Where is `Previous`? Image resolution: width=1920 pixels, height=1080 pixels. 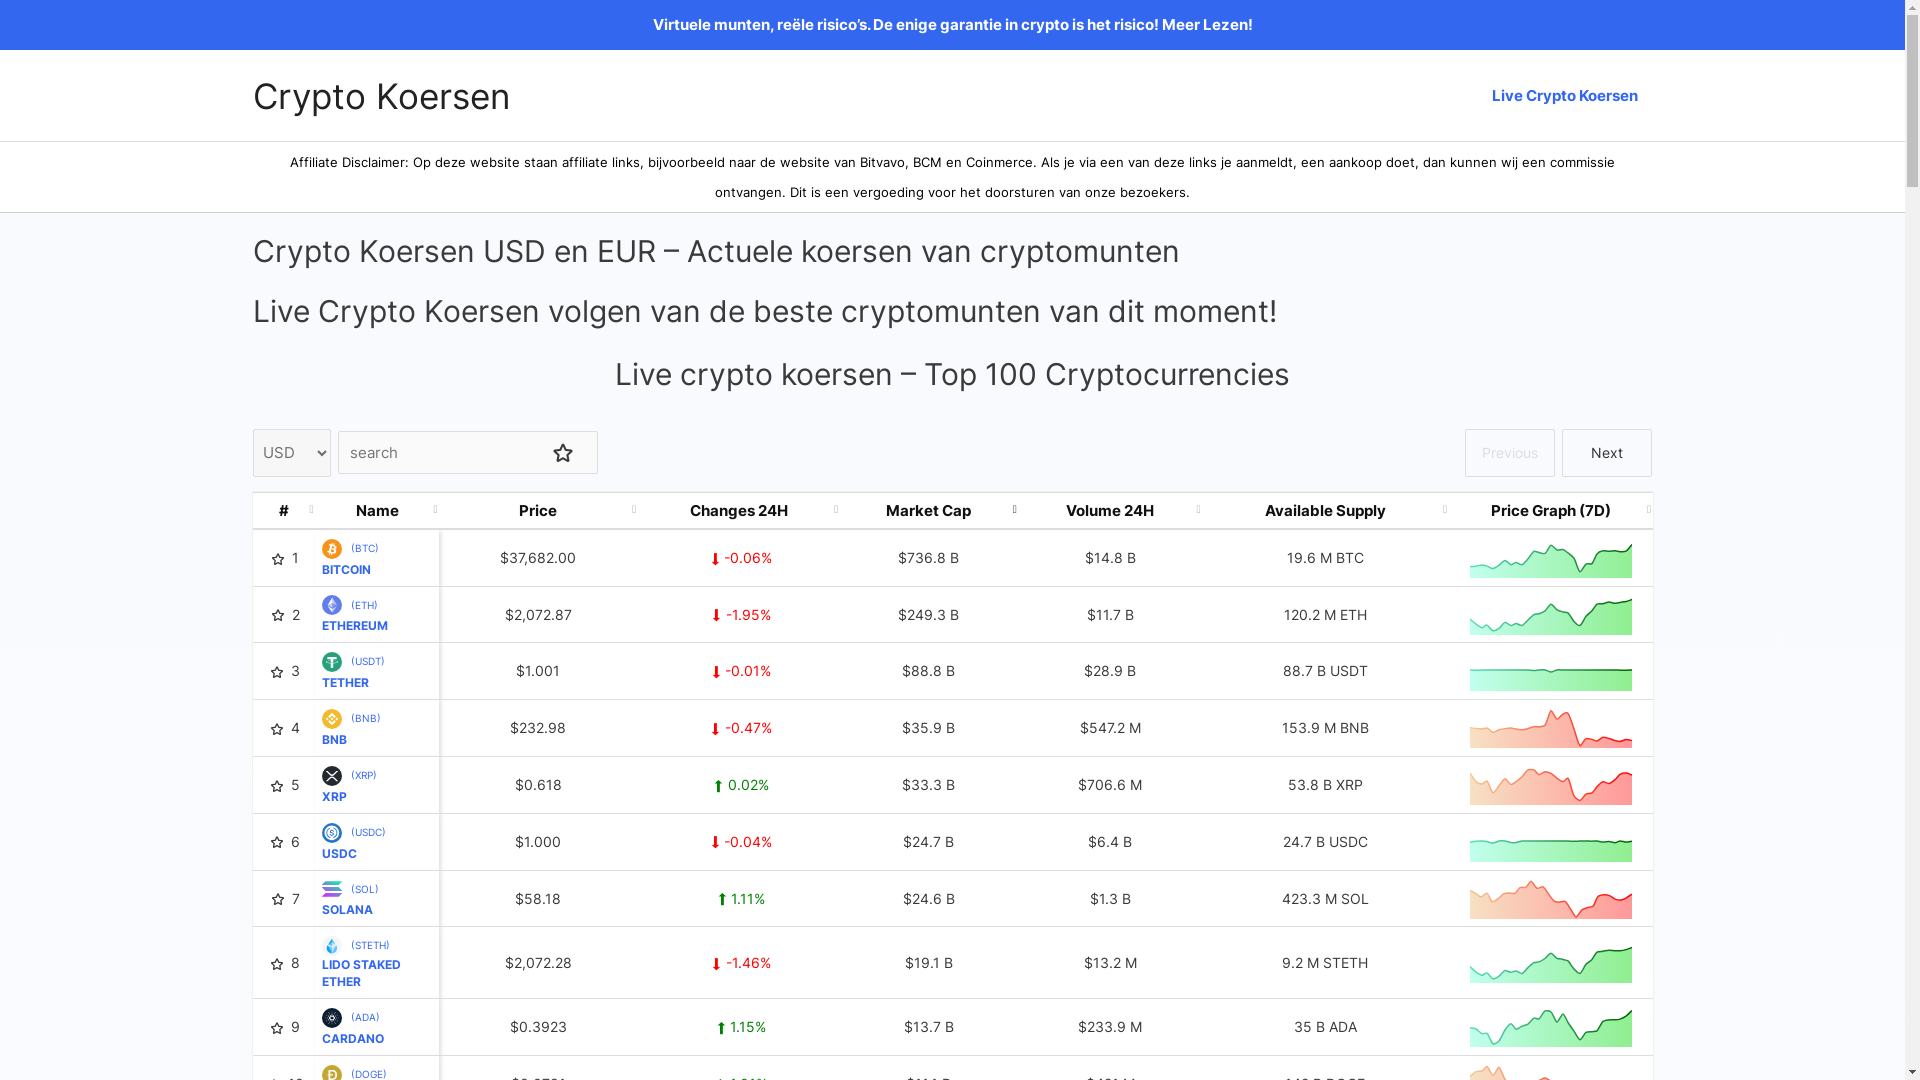 Previous is located at coordinates (1509, 452).